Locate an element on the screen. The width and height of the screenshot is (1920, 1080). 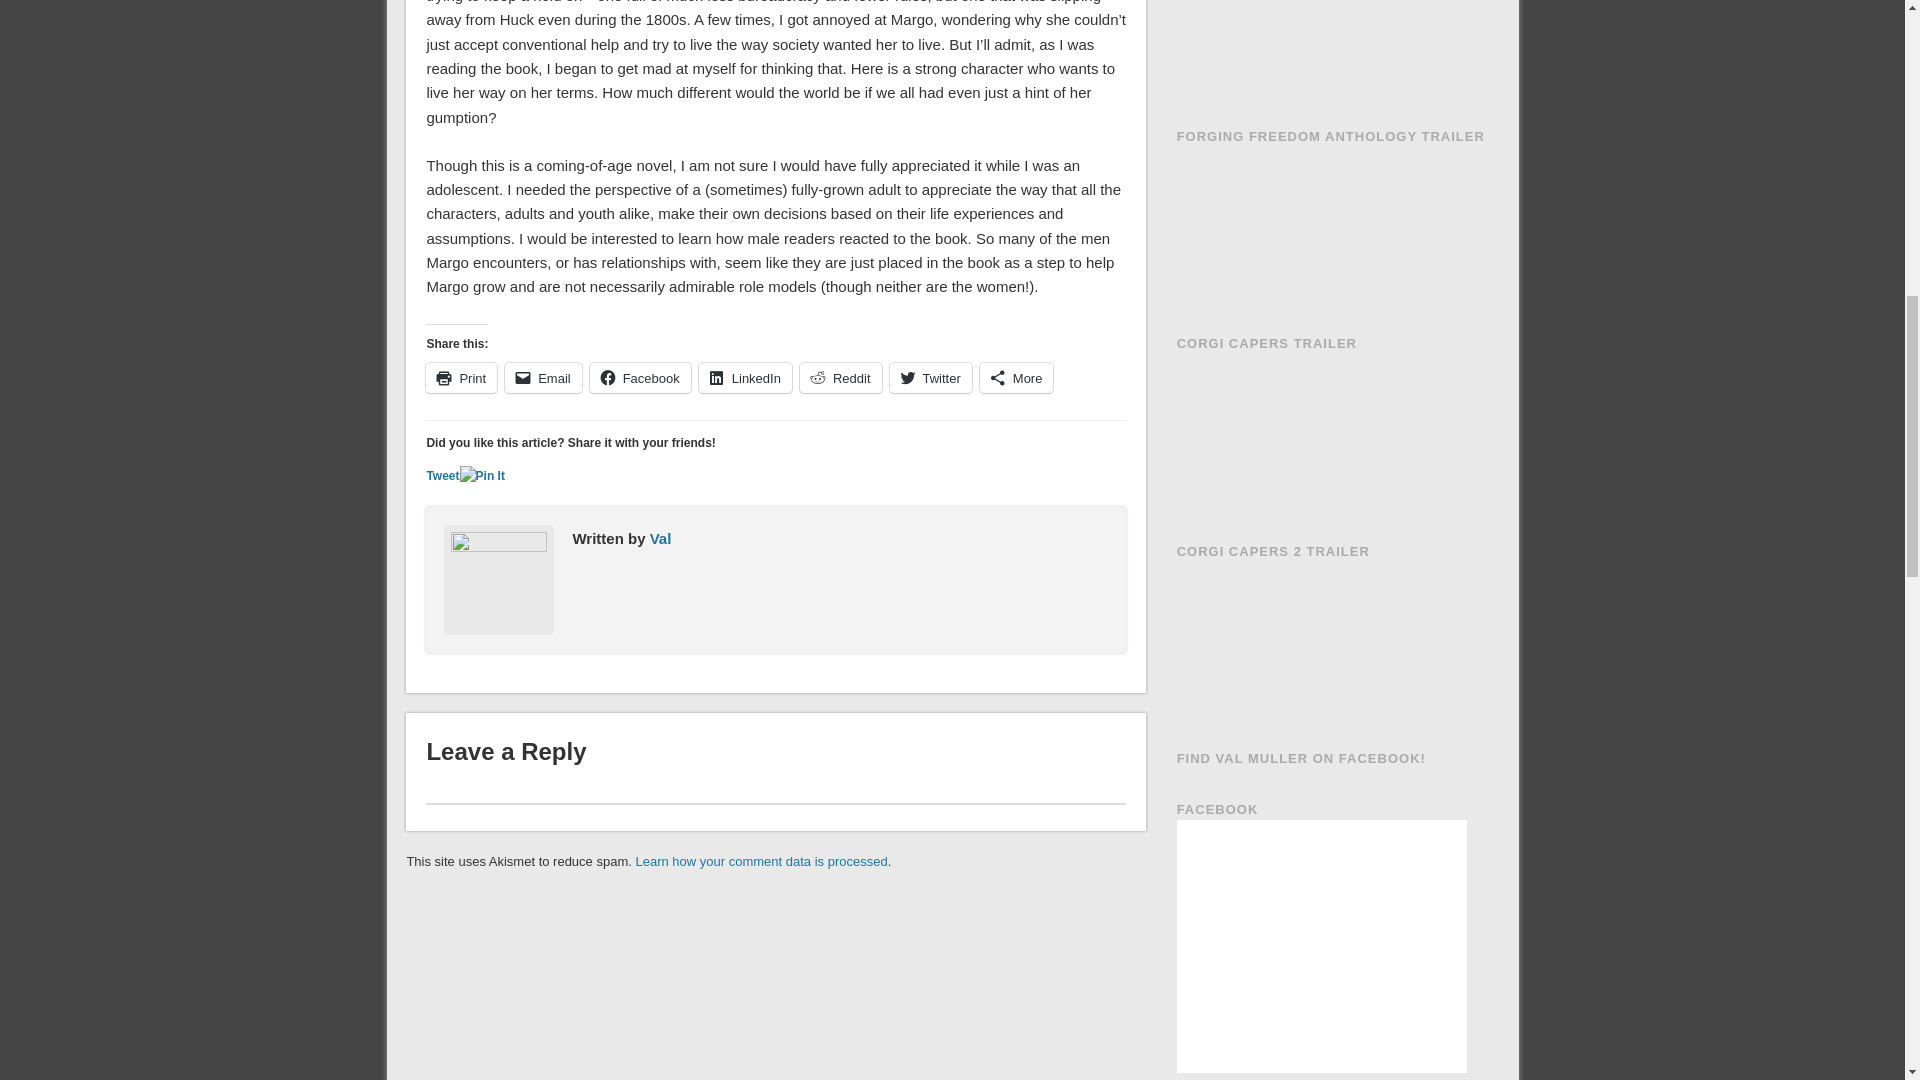
More is located at coordinates (1016, 378).